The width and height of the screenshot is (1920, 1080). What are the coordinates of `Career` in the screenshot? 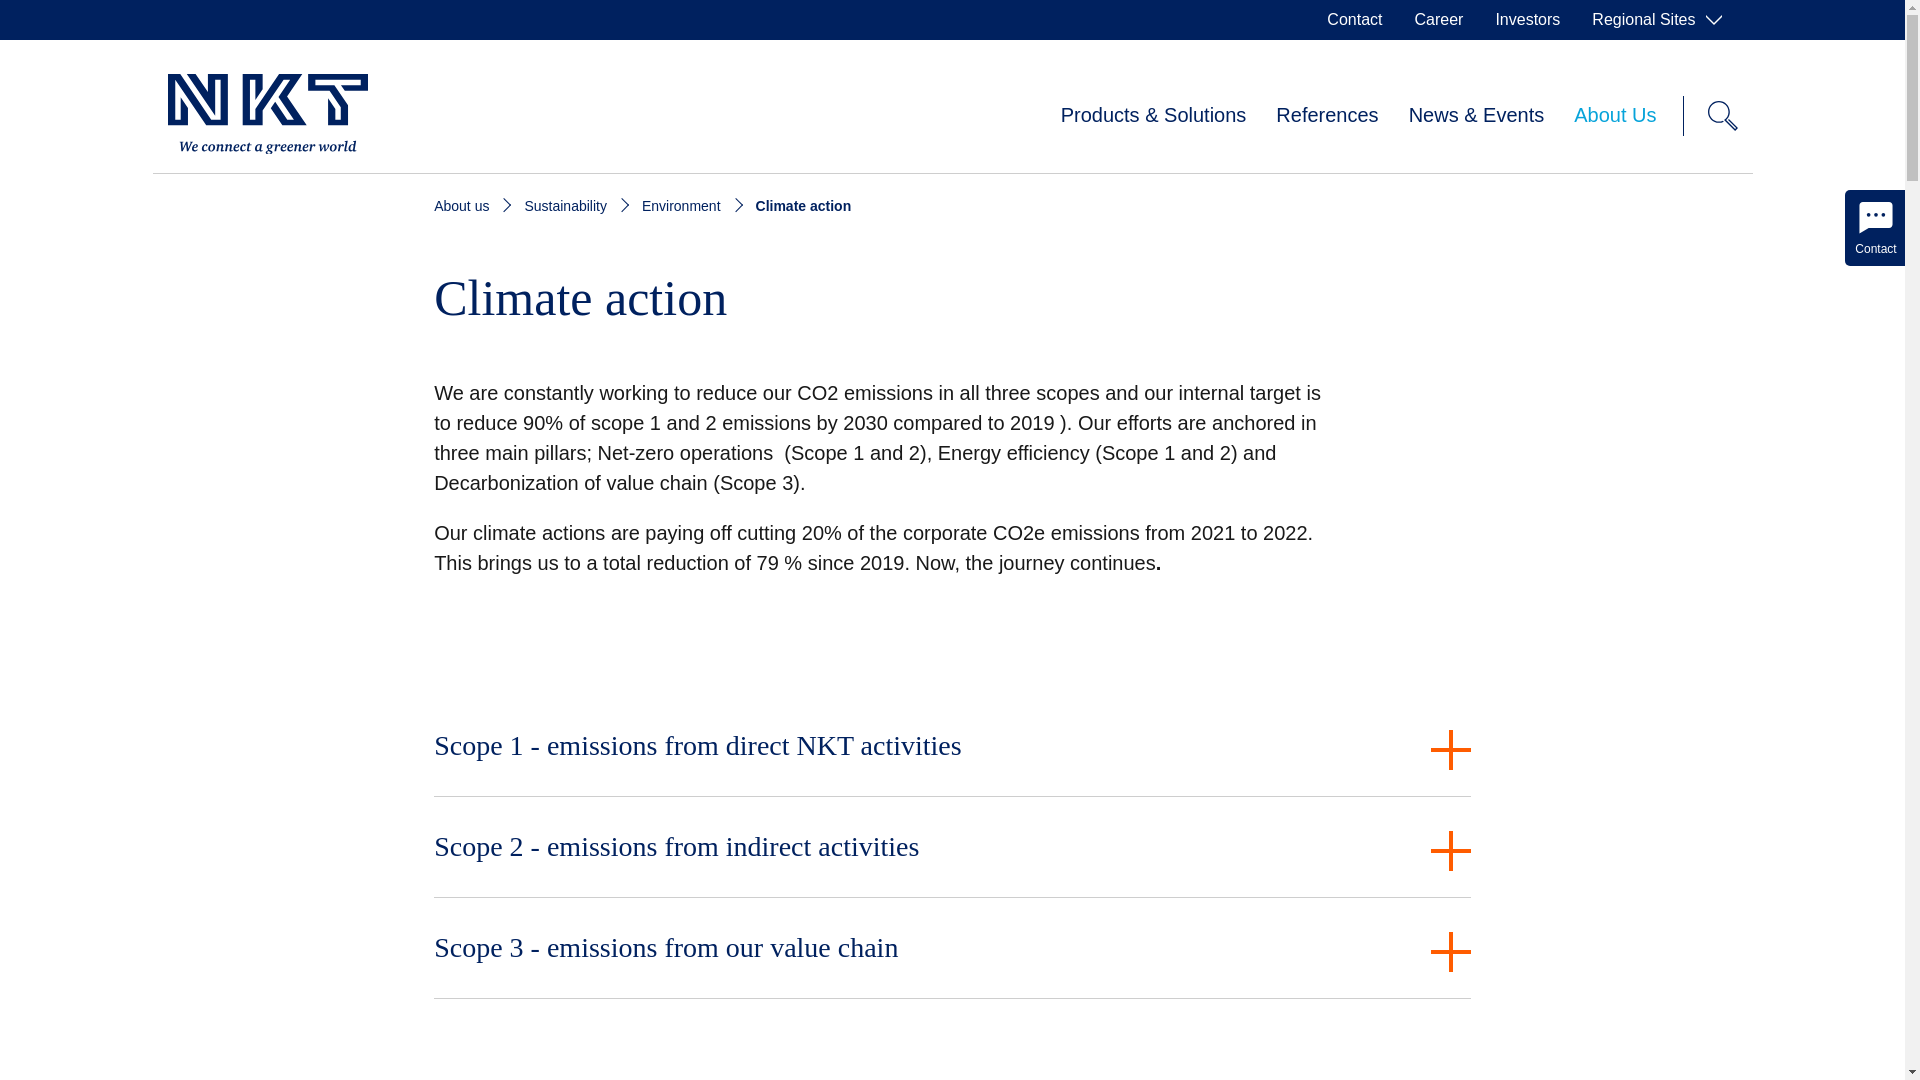 It's located at (1438, 20).